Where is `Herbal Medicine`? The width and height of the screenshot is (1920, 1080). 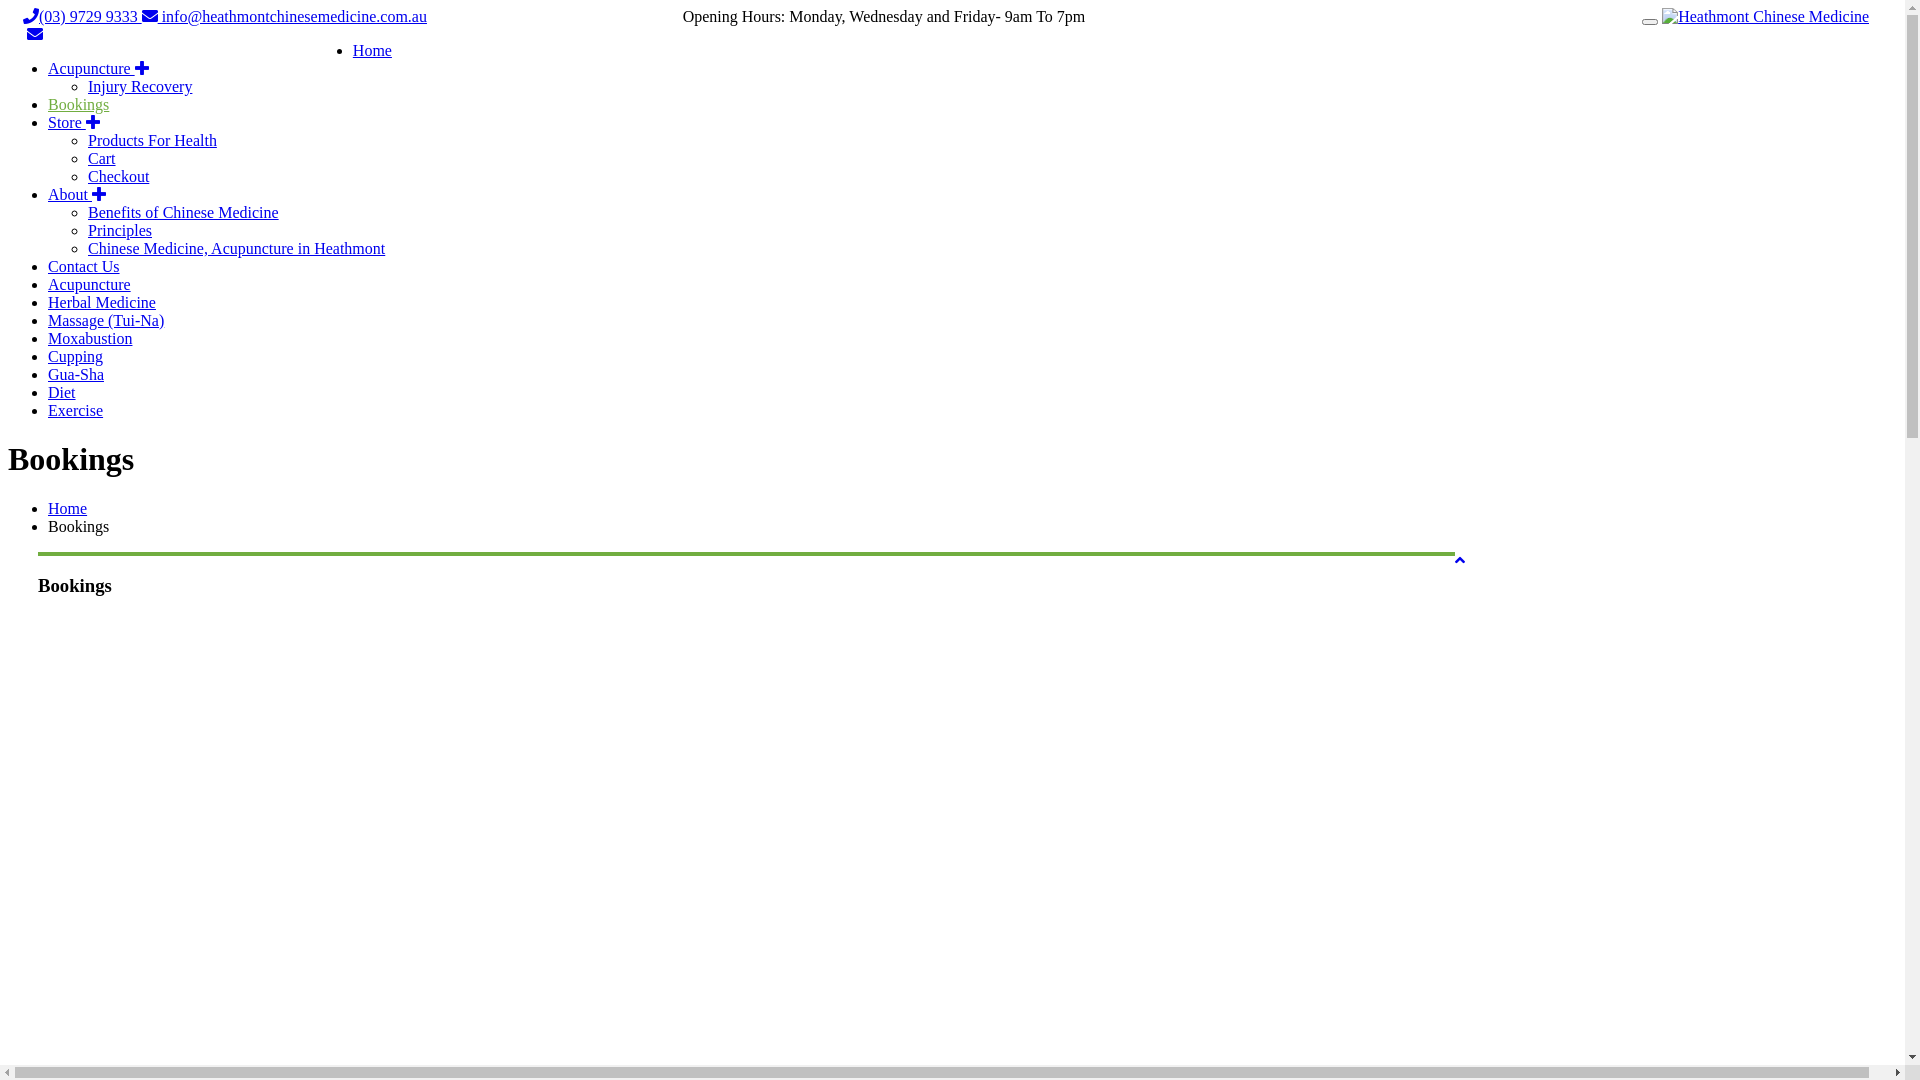
Herbal Medicine is located at coordinates (102, 302).